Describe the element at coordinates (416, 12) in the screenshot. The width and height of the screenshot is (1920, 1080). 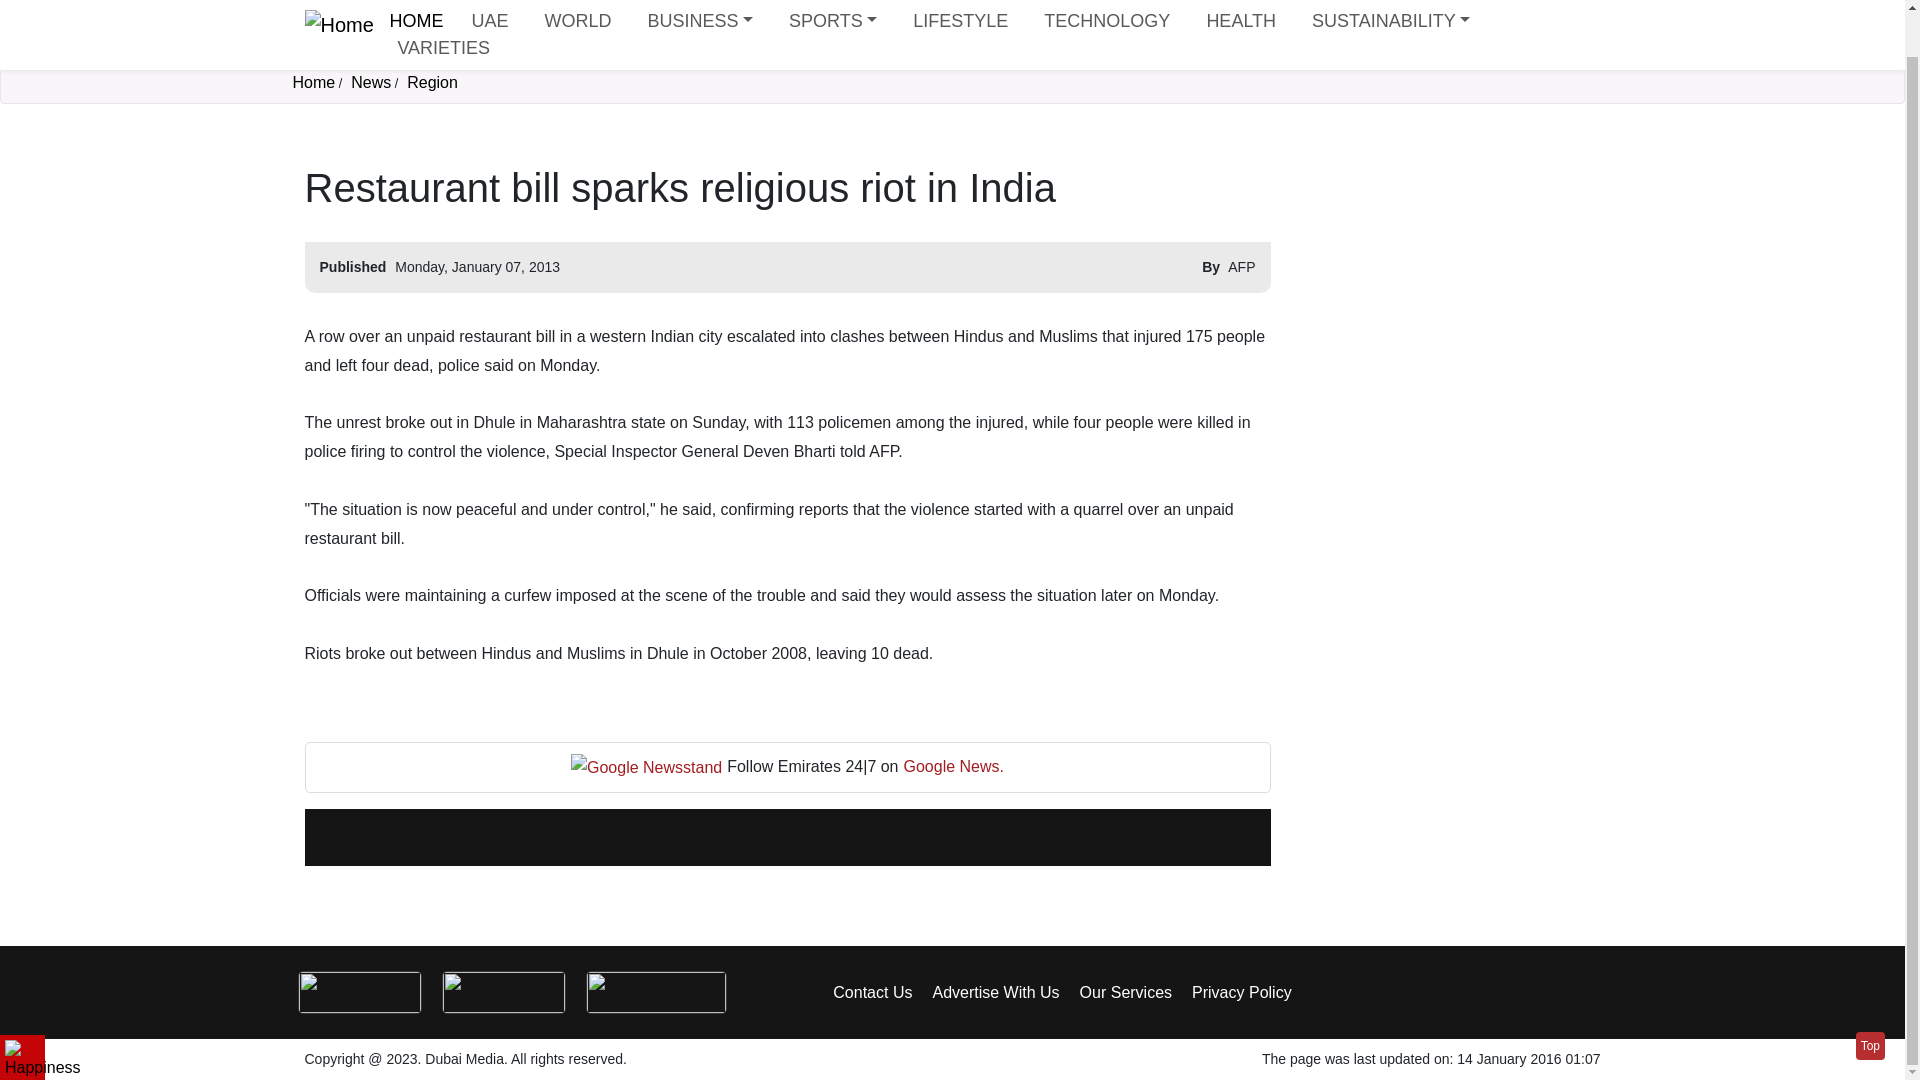
I see `HOME` at that location.